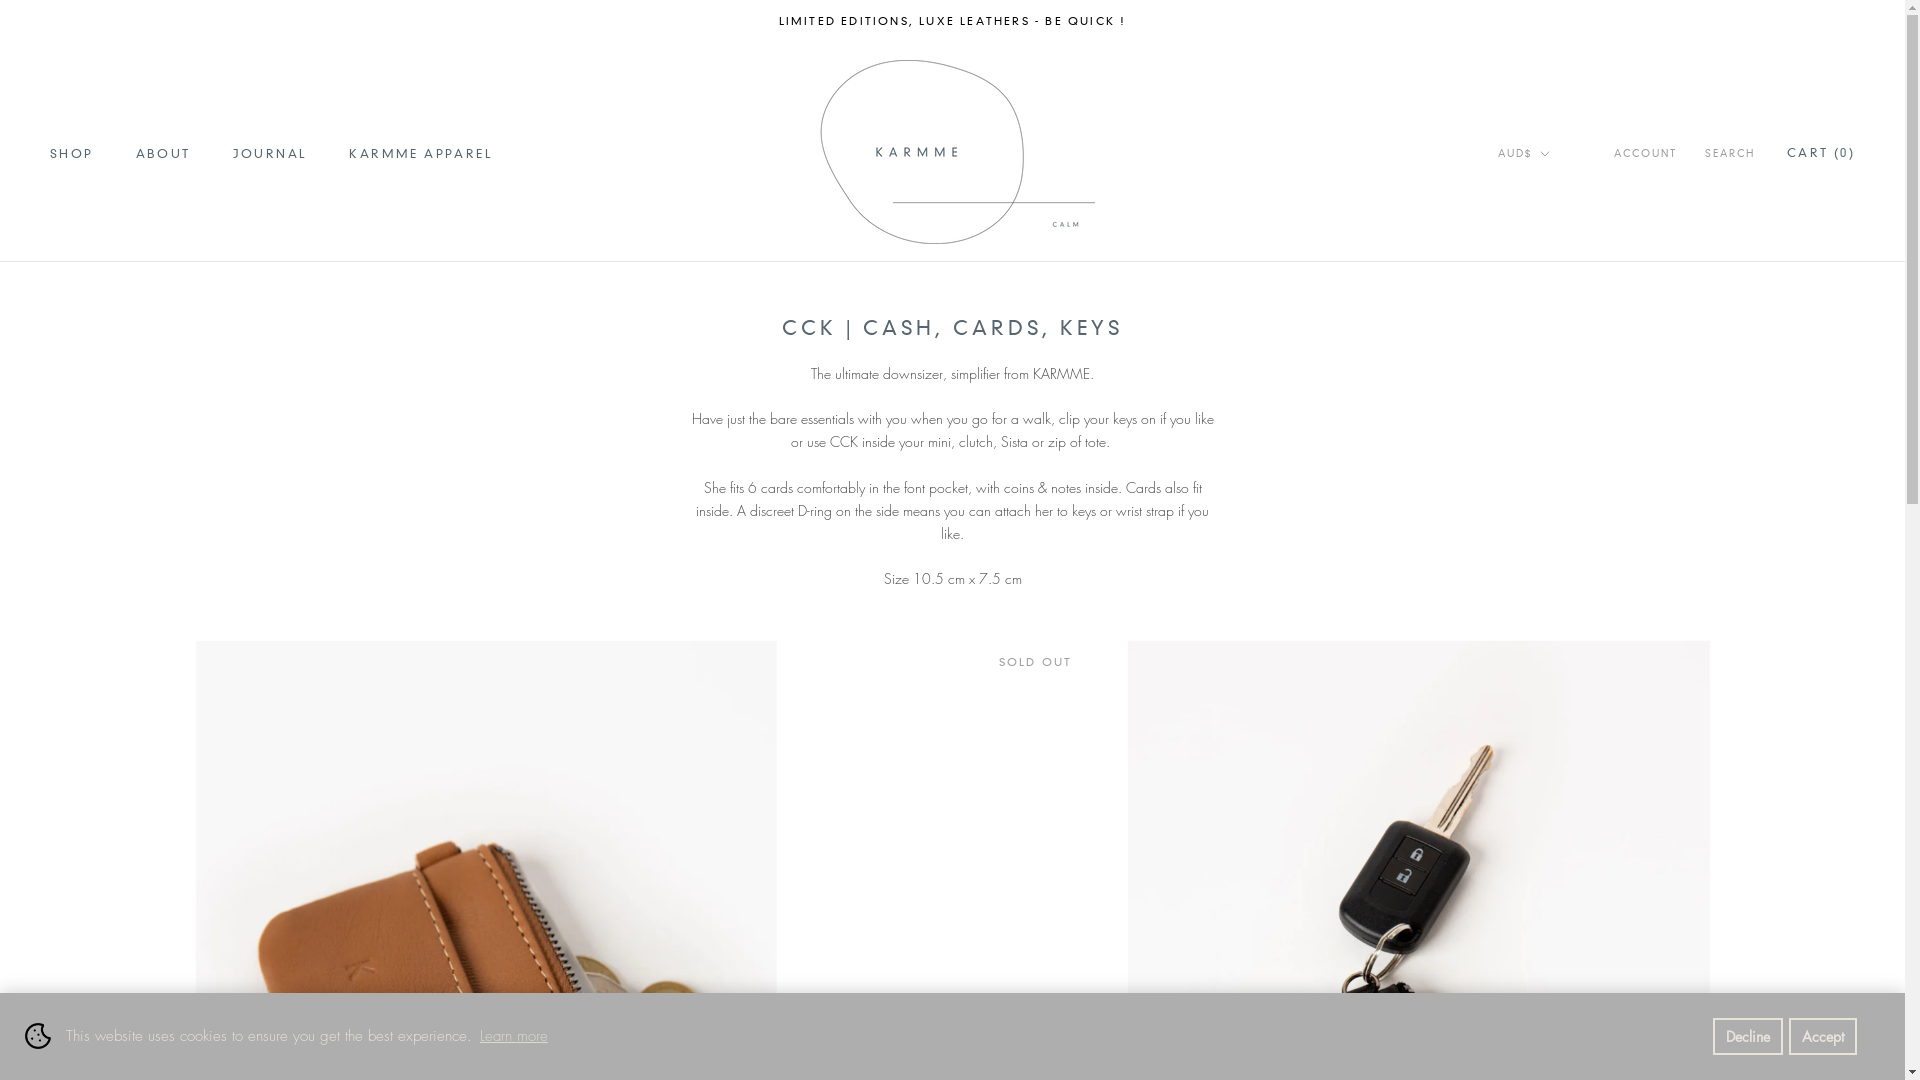 The image size is (1920, 1080). I want to click on ACCOUNT, so click(1646, 154).